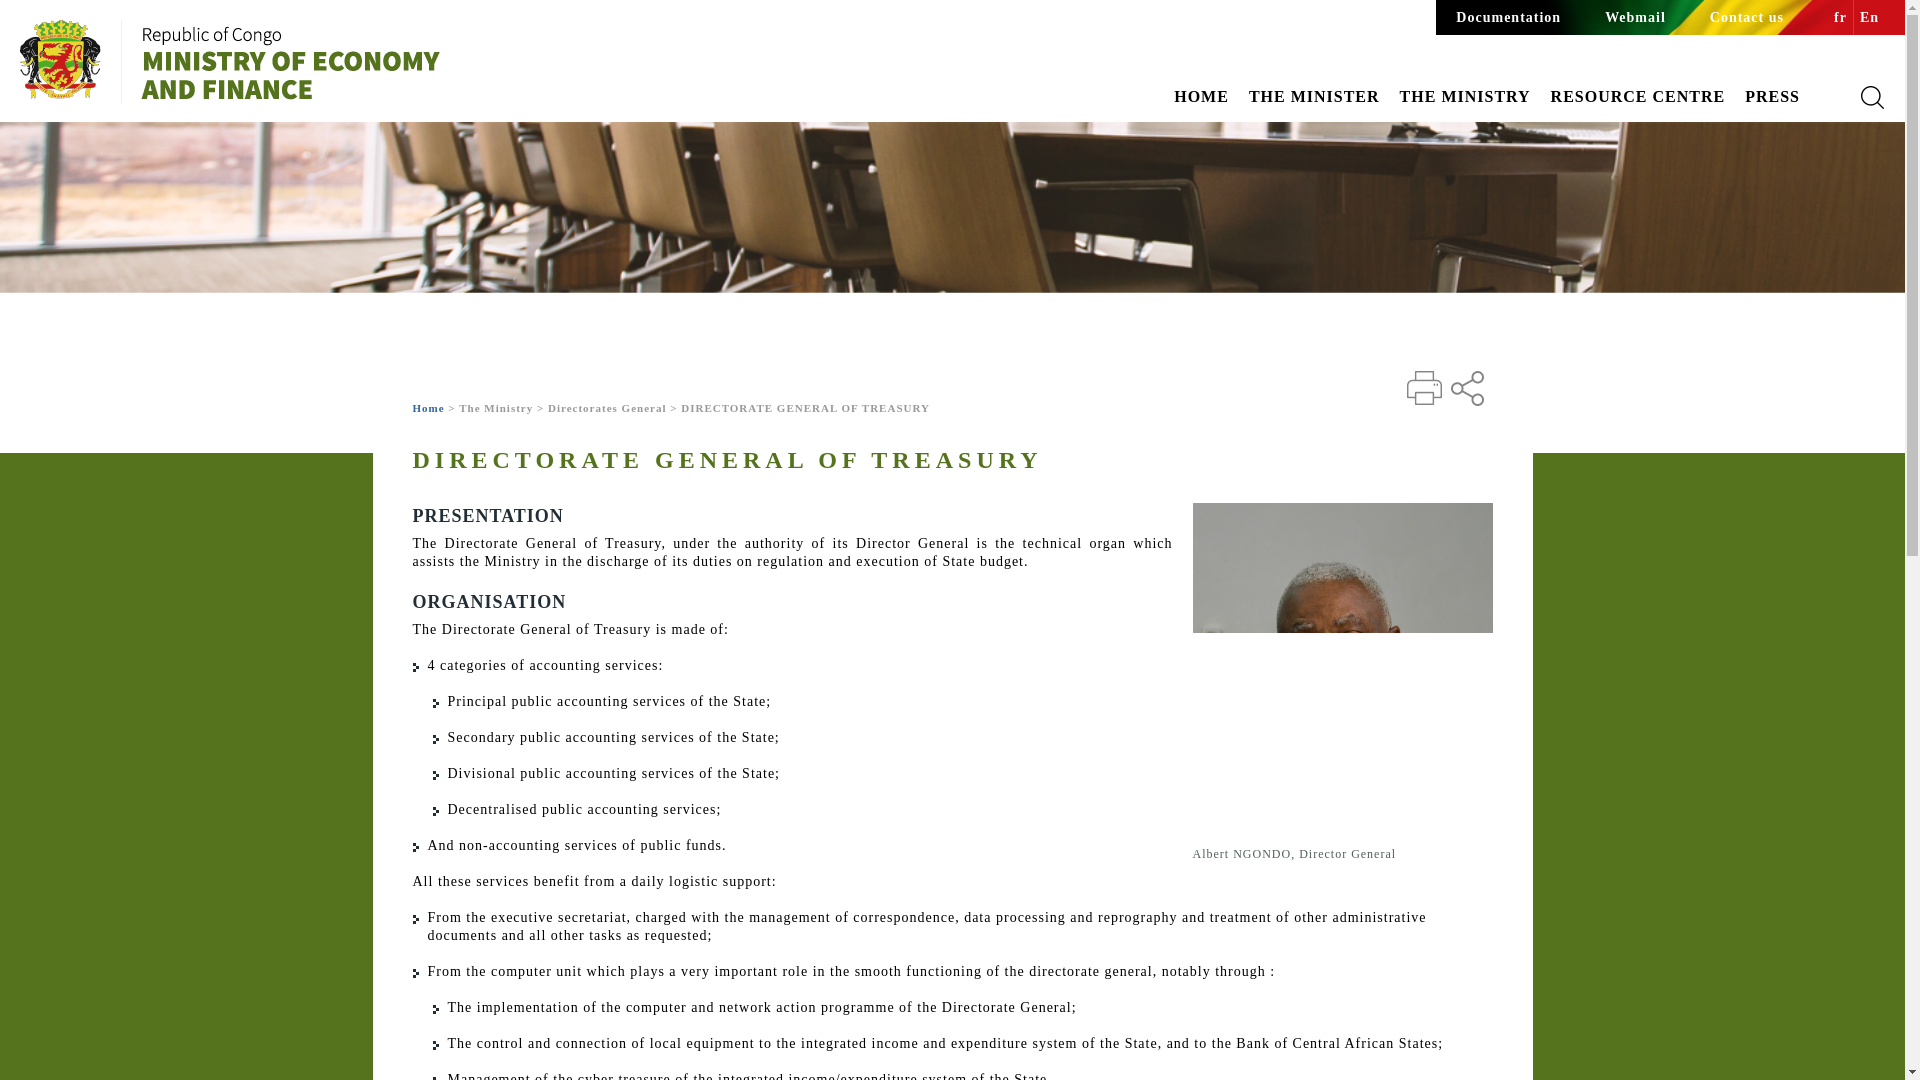 The width and height of the screenshot is (1920, 1080). Describe the element at coordinates (326, 64) in the screenshot. I see `Home` at that location.